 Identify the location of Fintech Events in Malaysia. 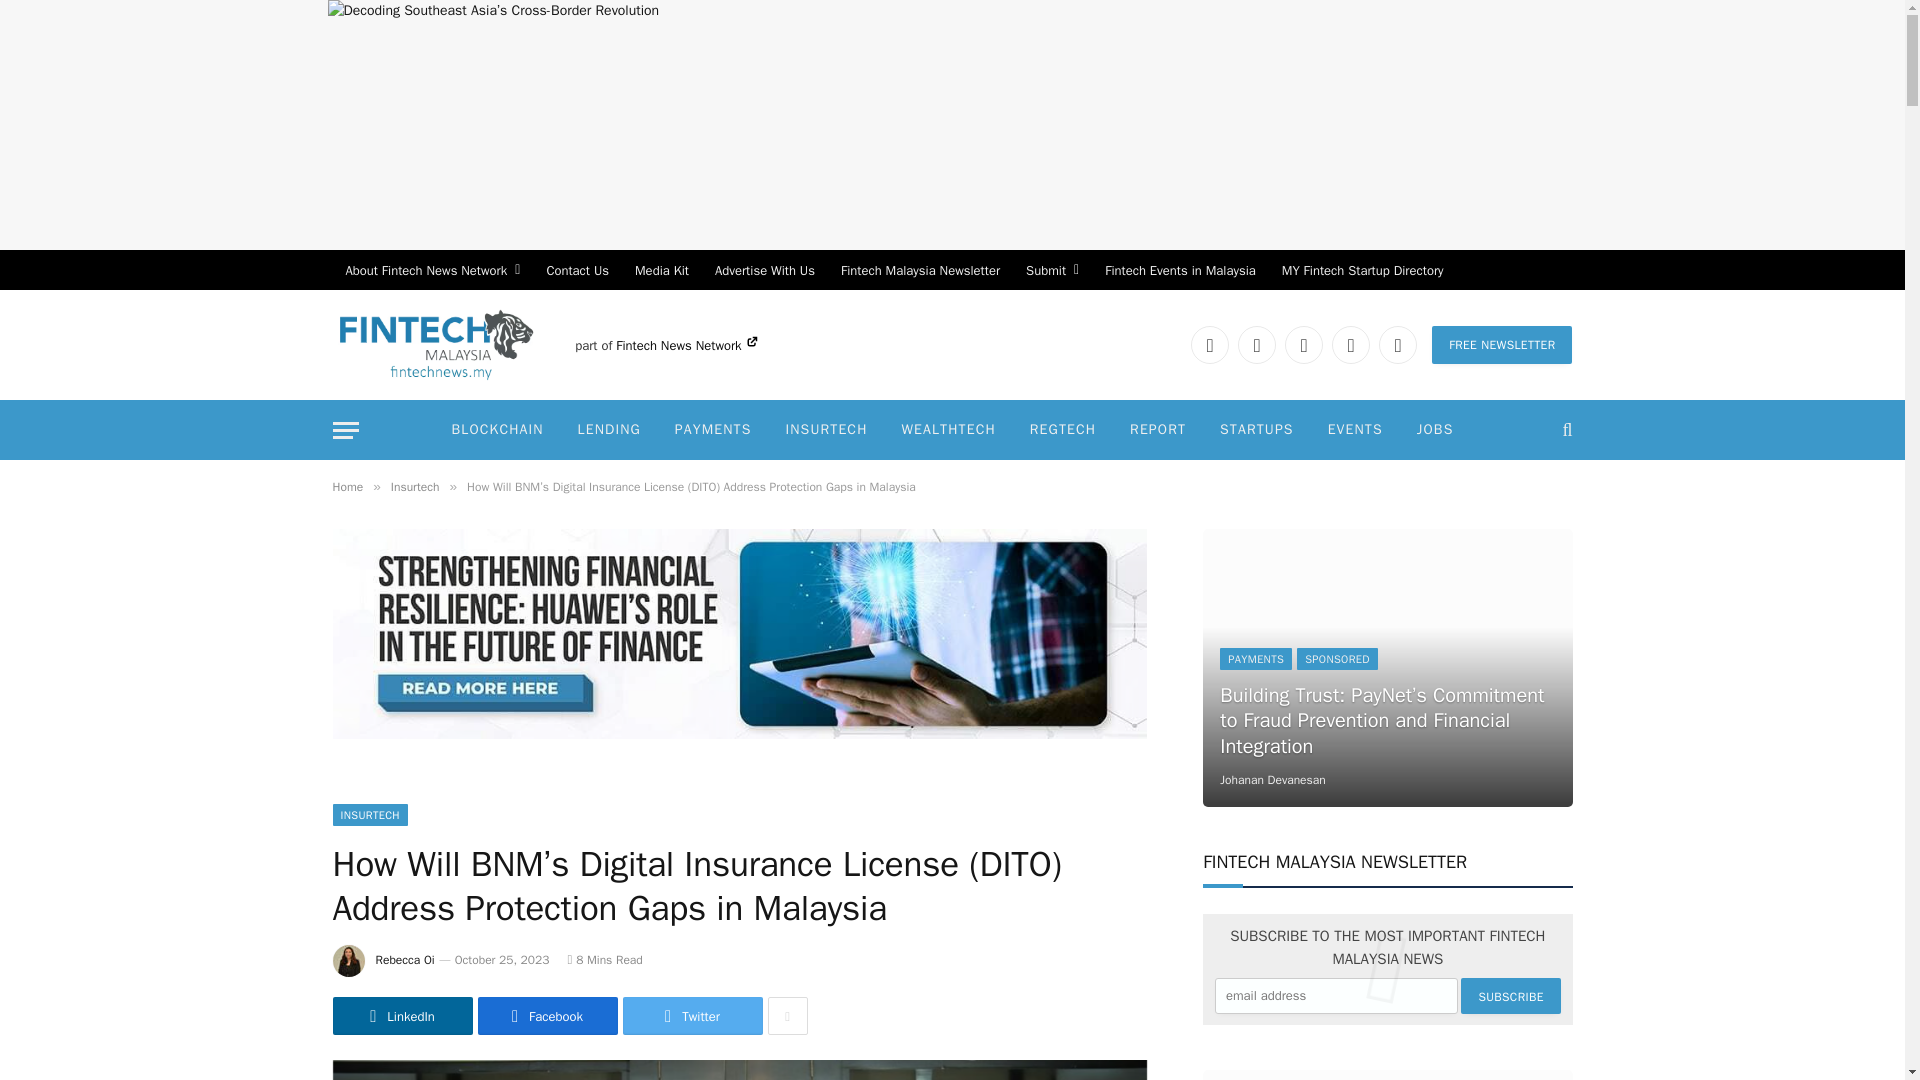
(1180, 270).